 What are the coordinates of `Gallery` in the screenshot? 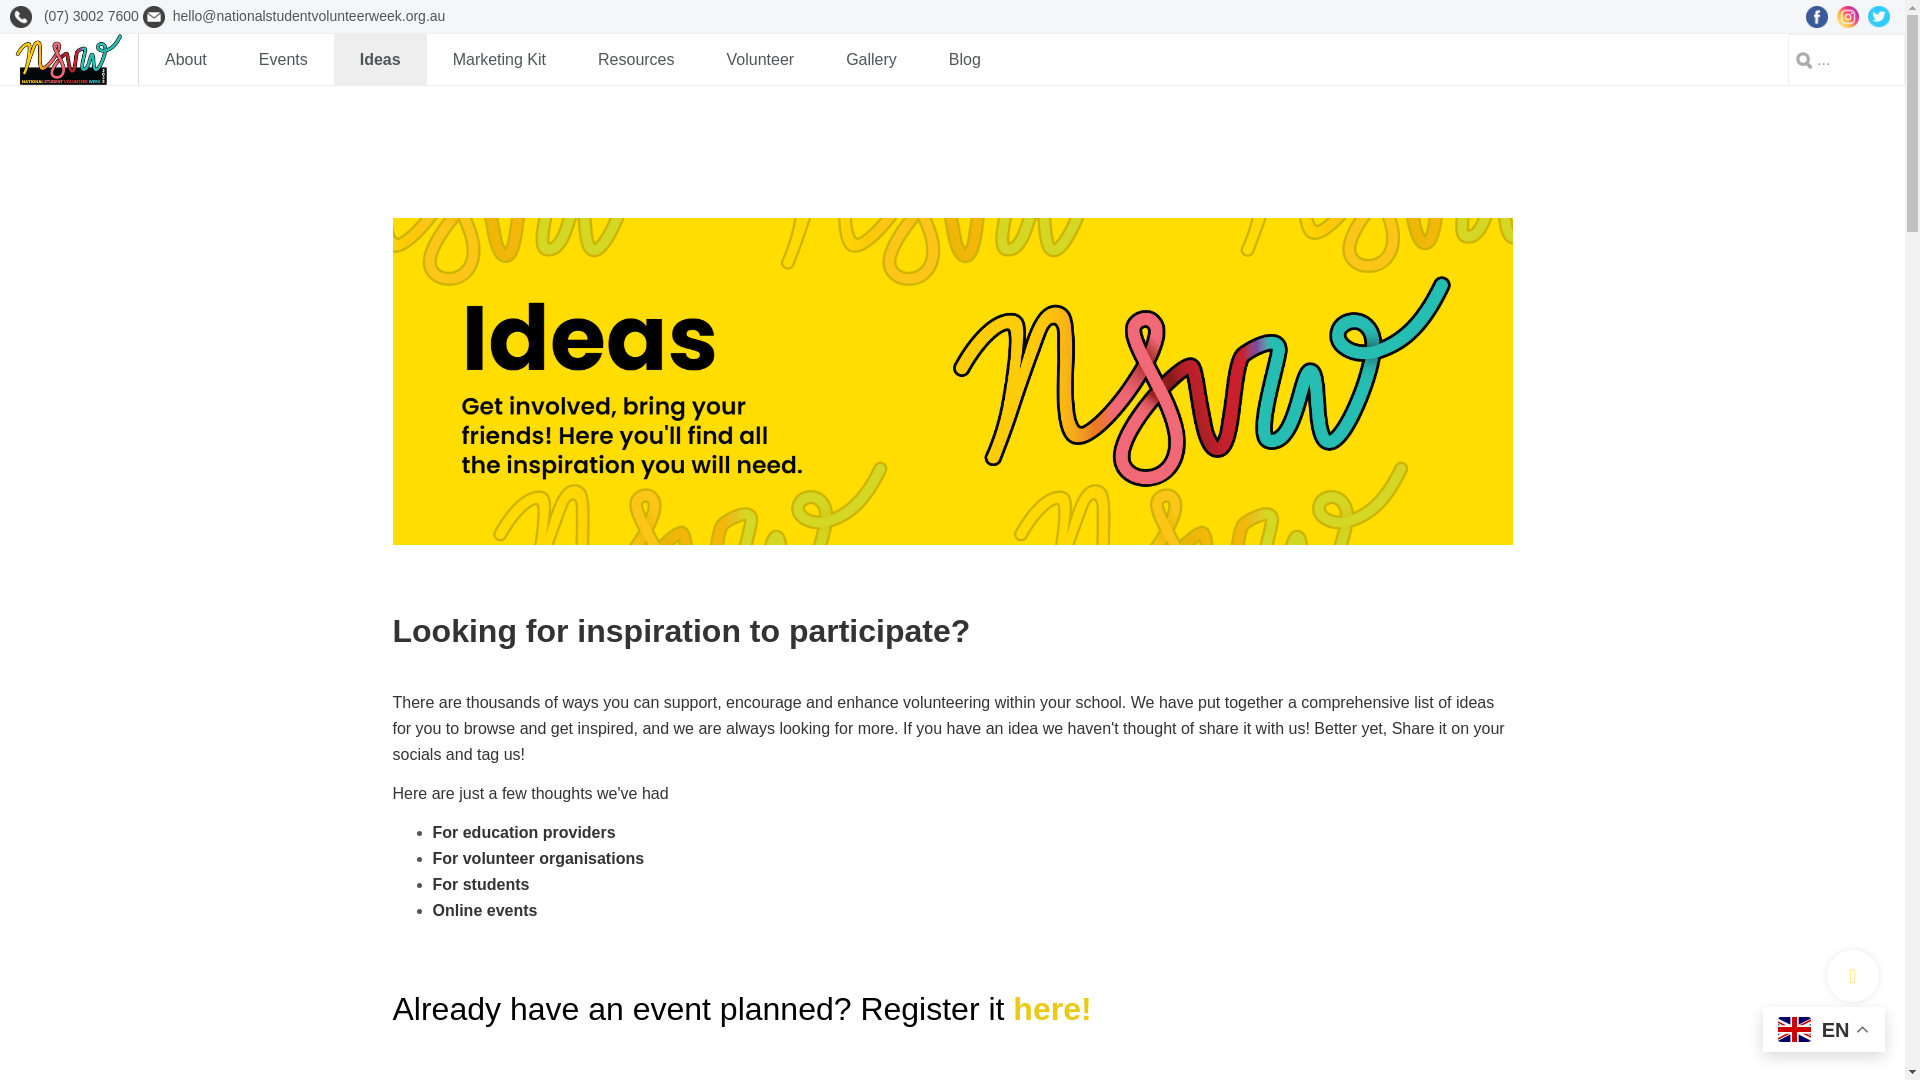 It's located at (871, 60).